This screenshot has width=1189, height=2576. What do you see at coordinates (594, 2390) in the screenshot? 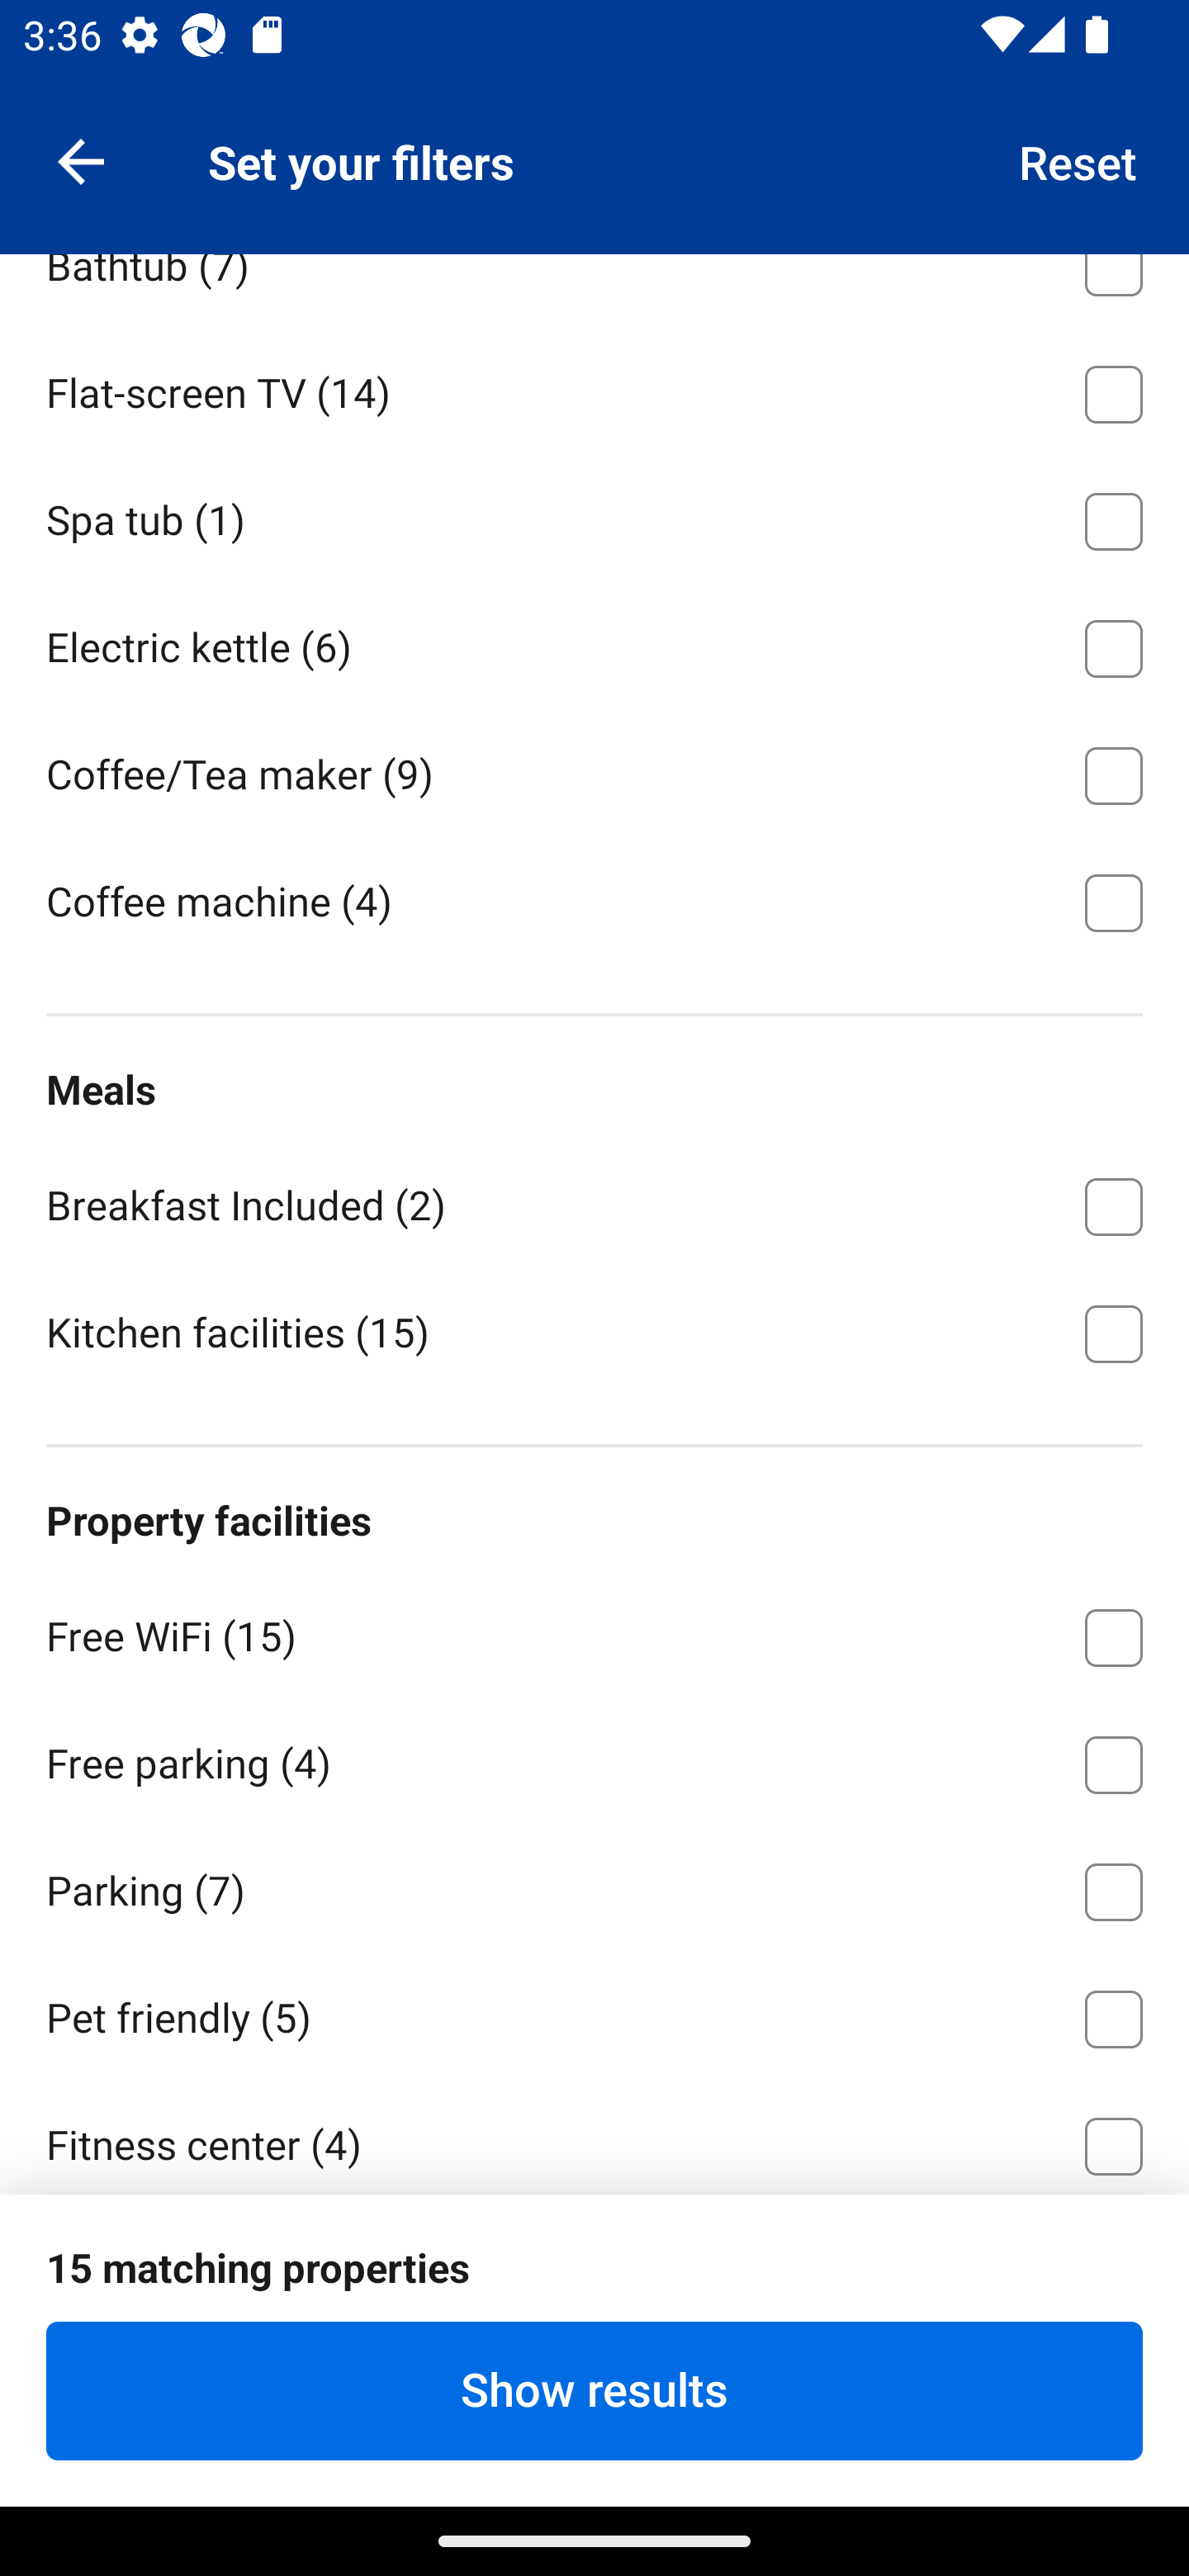
I see `Show results` at bounding box center [594, 2390].